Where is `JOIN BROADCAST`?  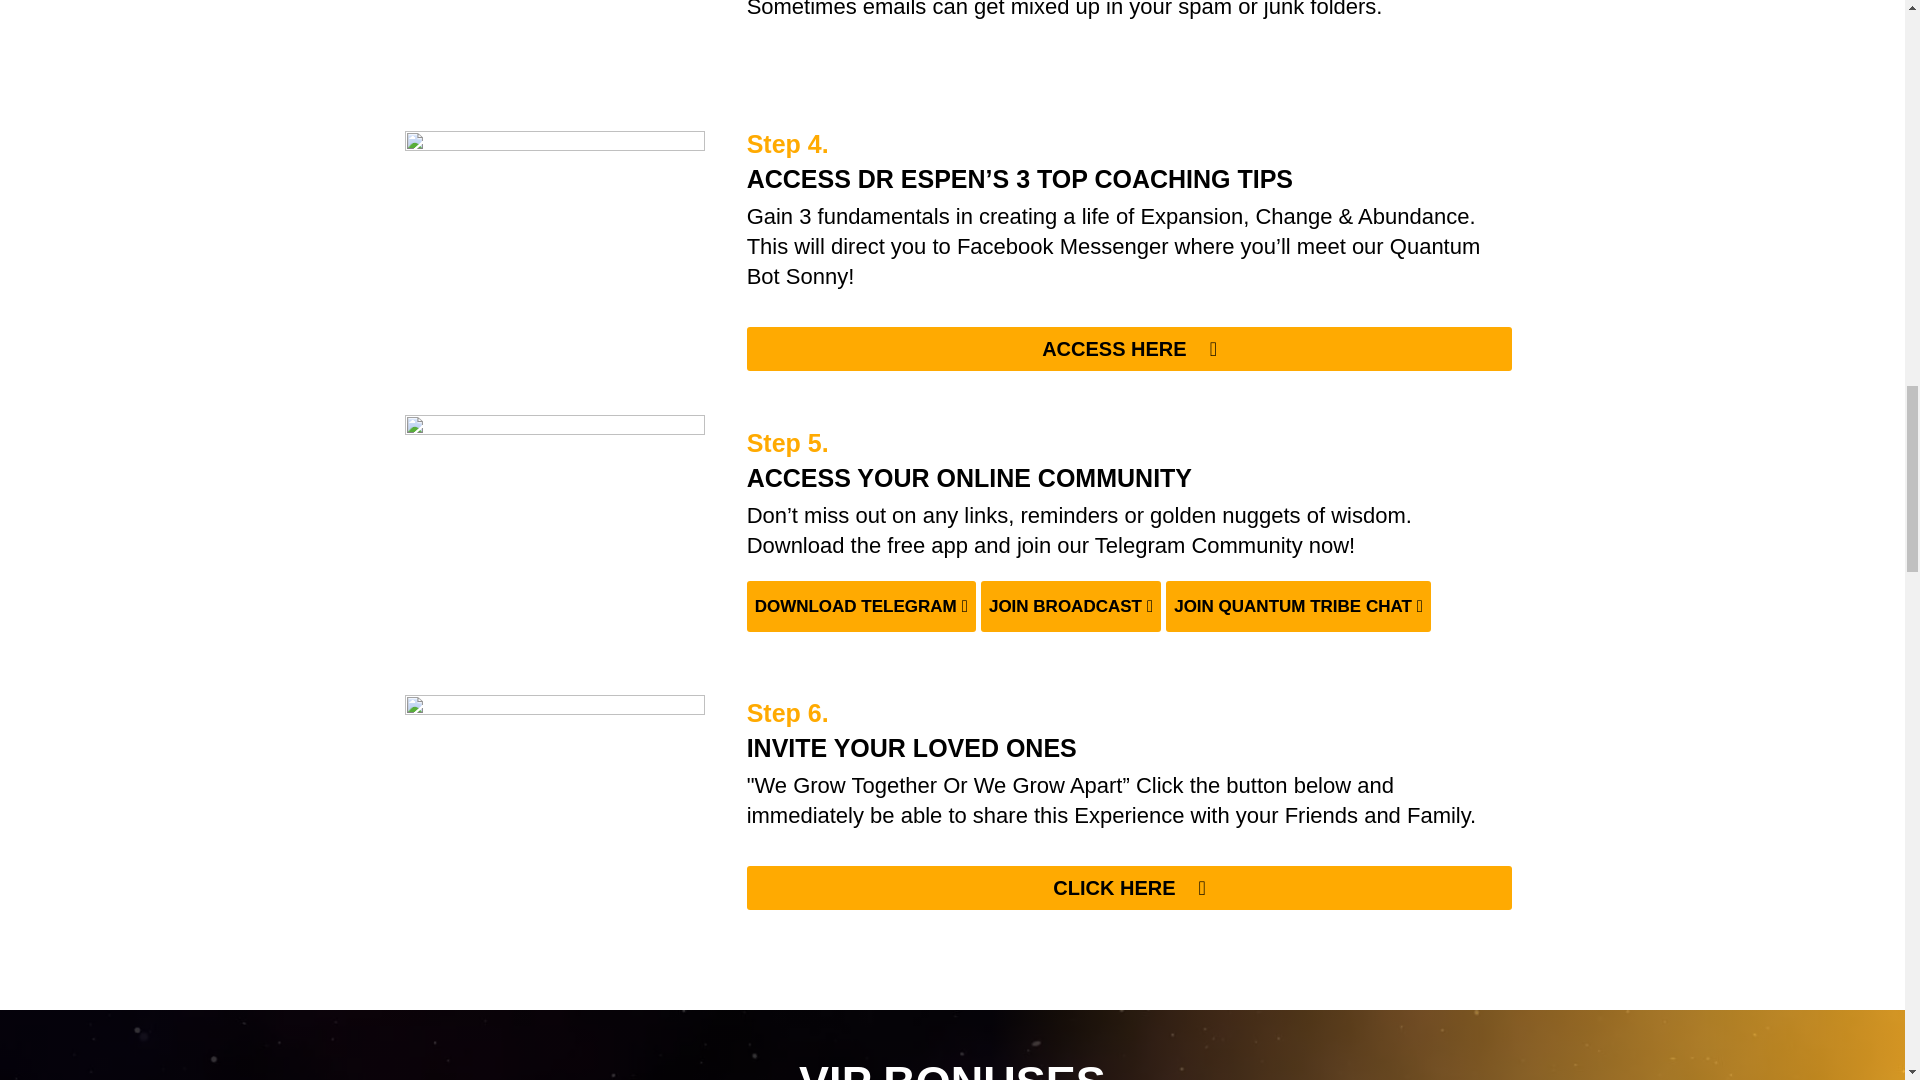
JOIN BROADCAST is located at coordinates (1071, 606).